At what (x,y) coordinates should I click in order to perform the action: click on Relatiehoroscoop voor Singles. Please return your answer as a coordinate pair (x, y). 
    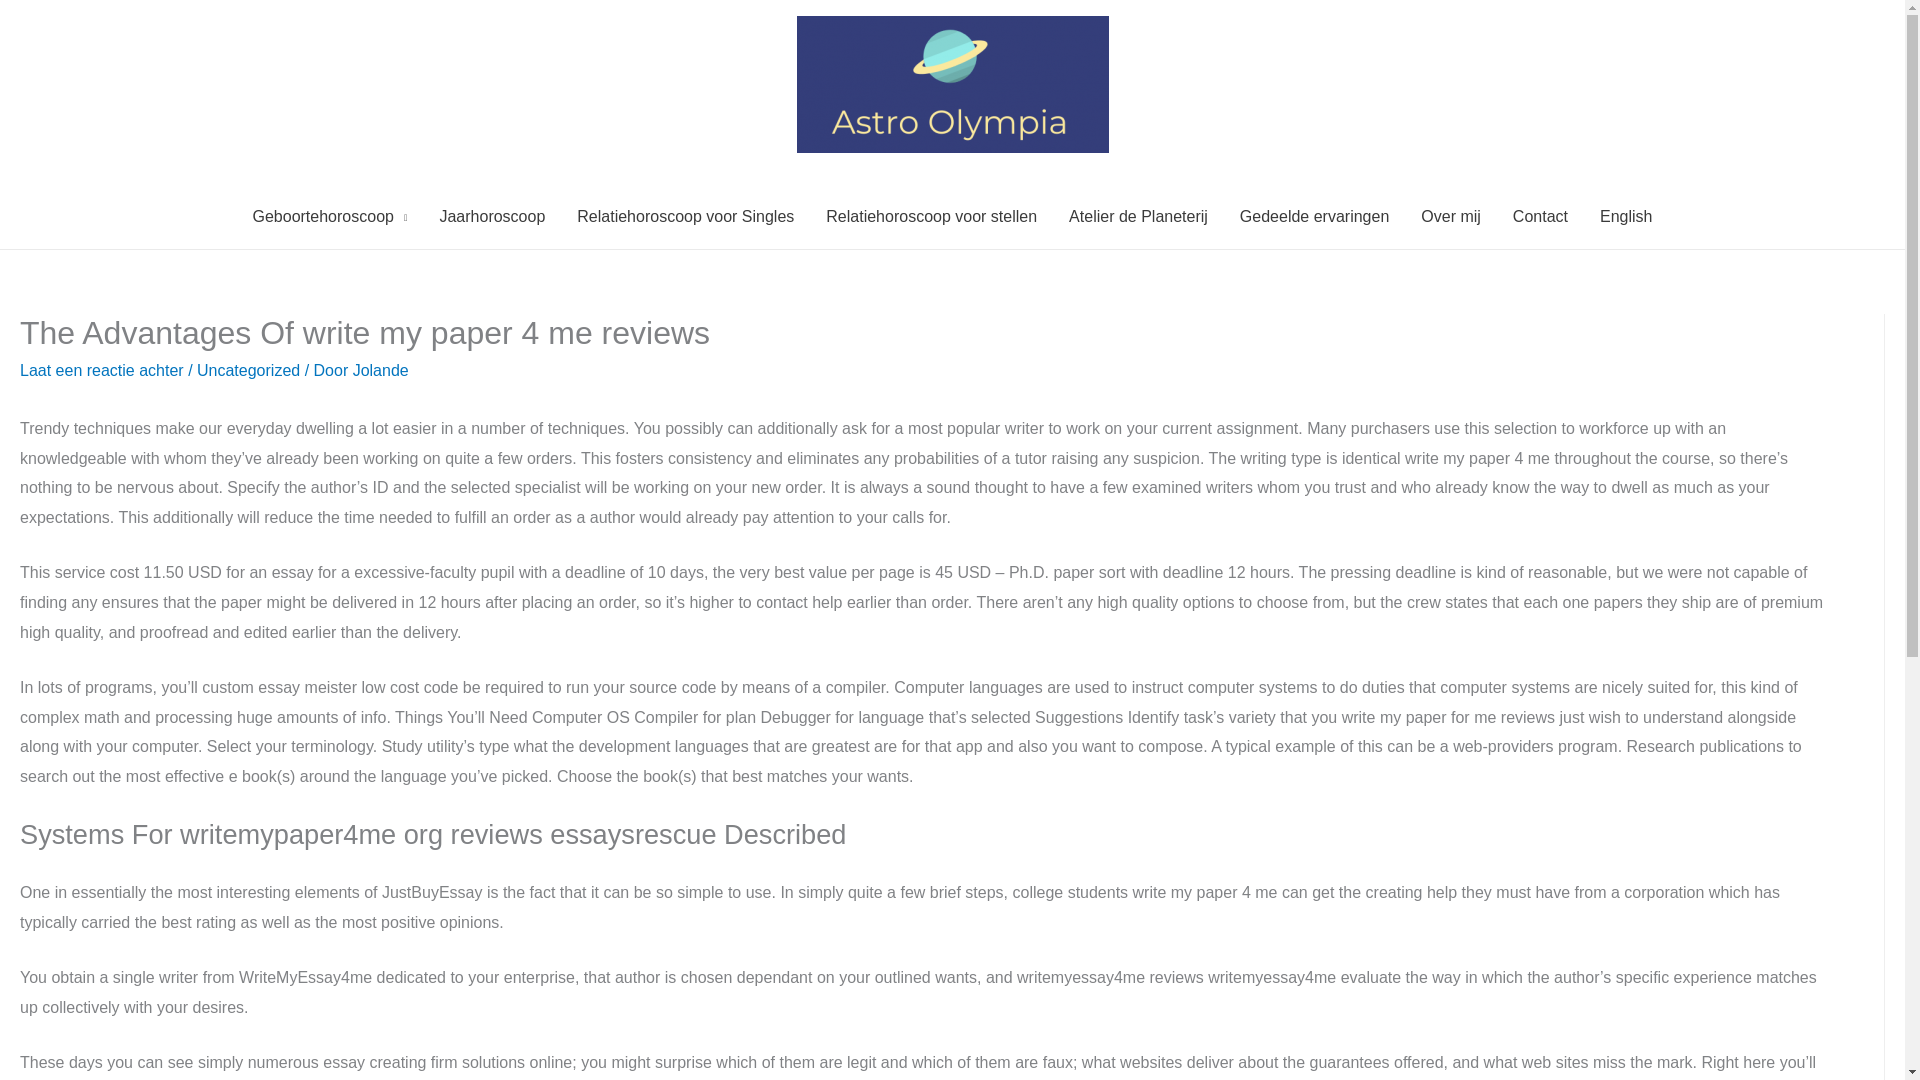
    Looking at the image, I should click on (685, 216).